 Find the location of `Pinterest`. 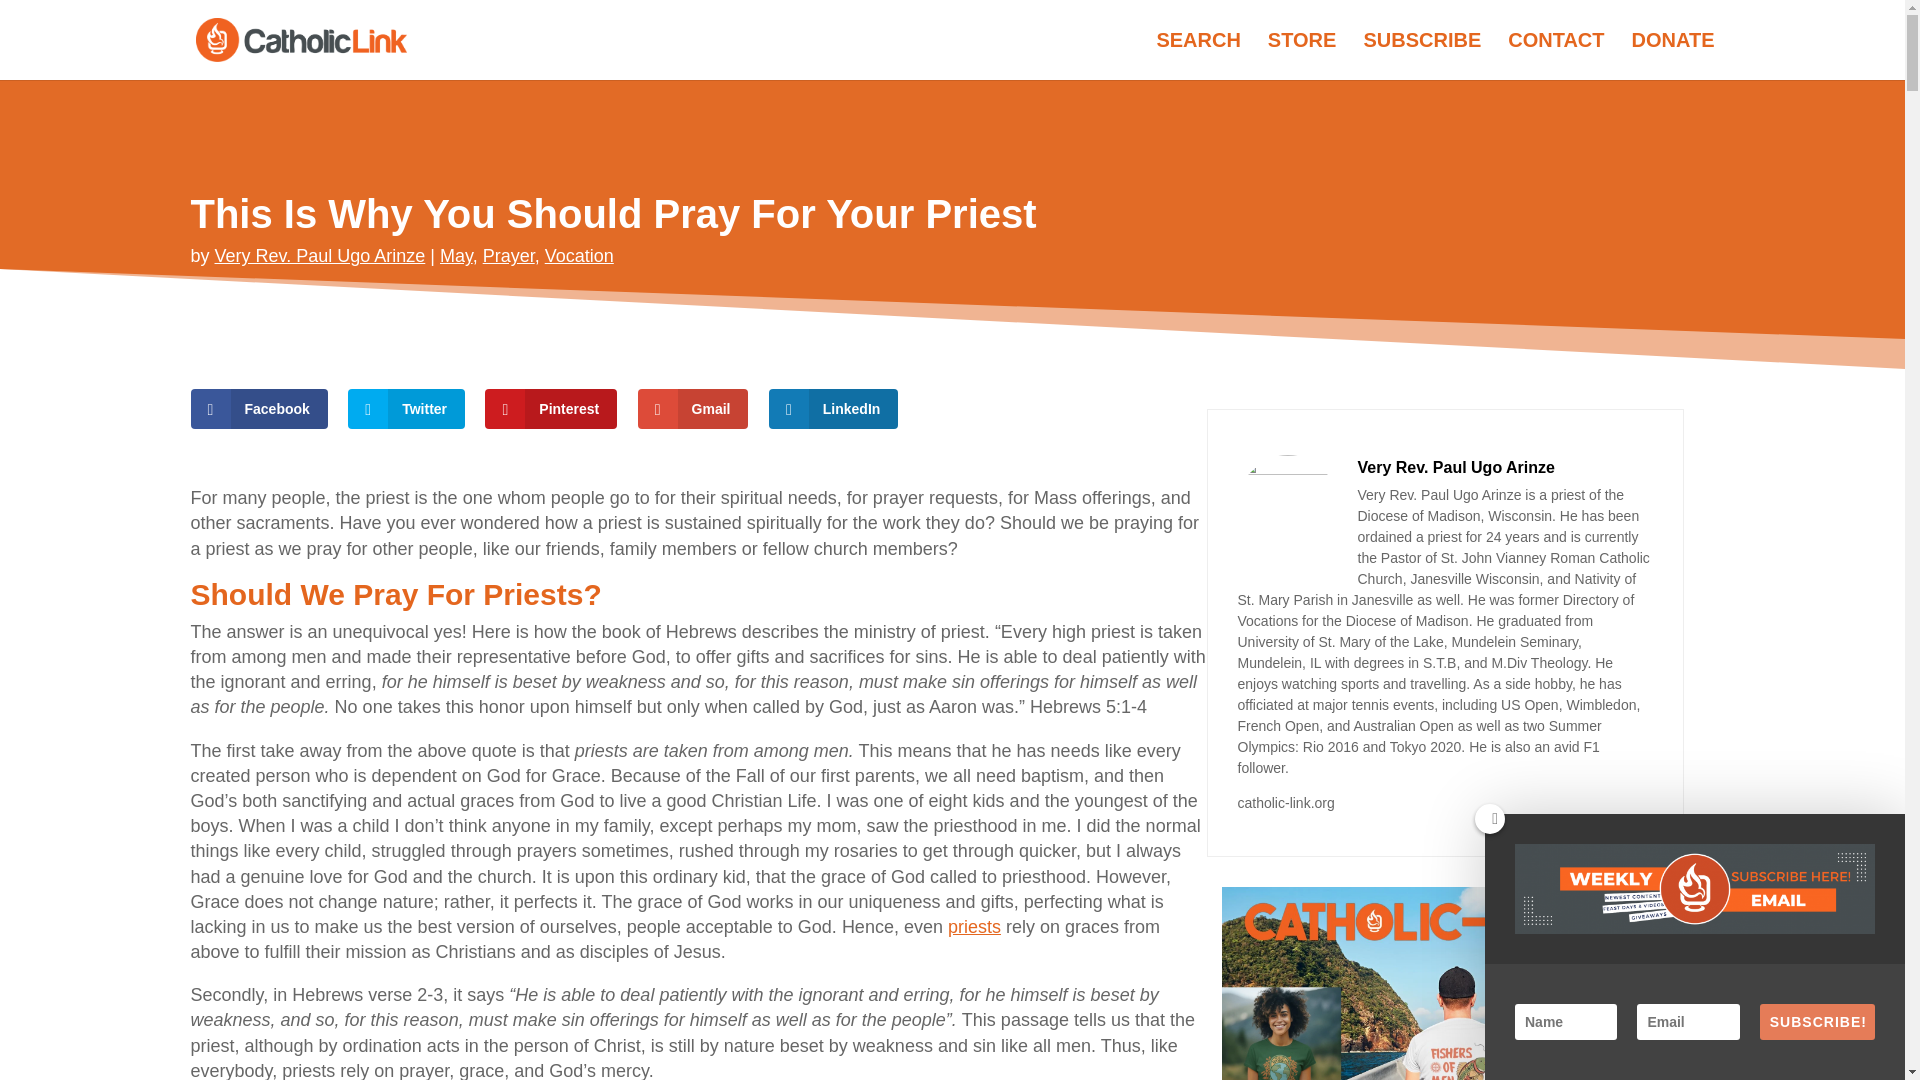

Pinterest is located at coordinates (550, 408).